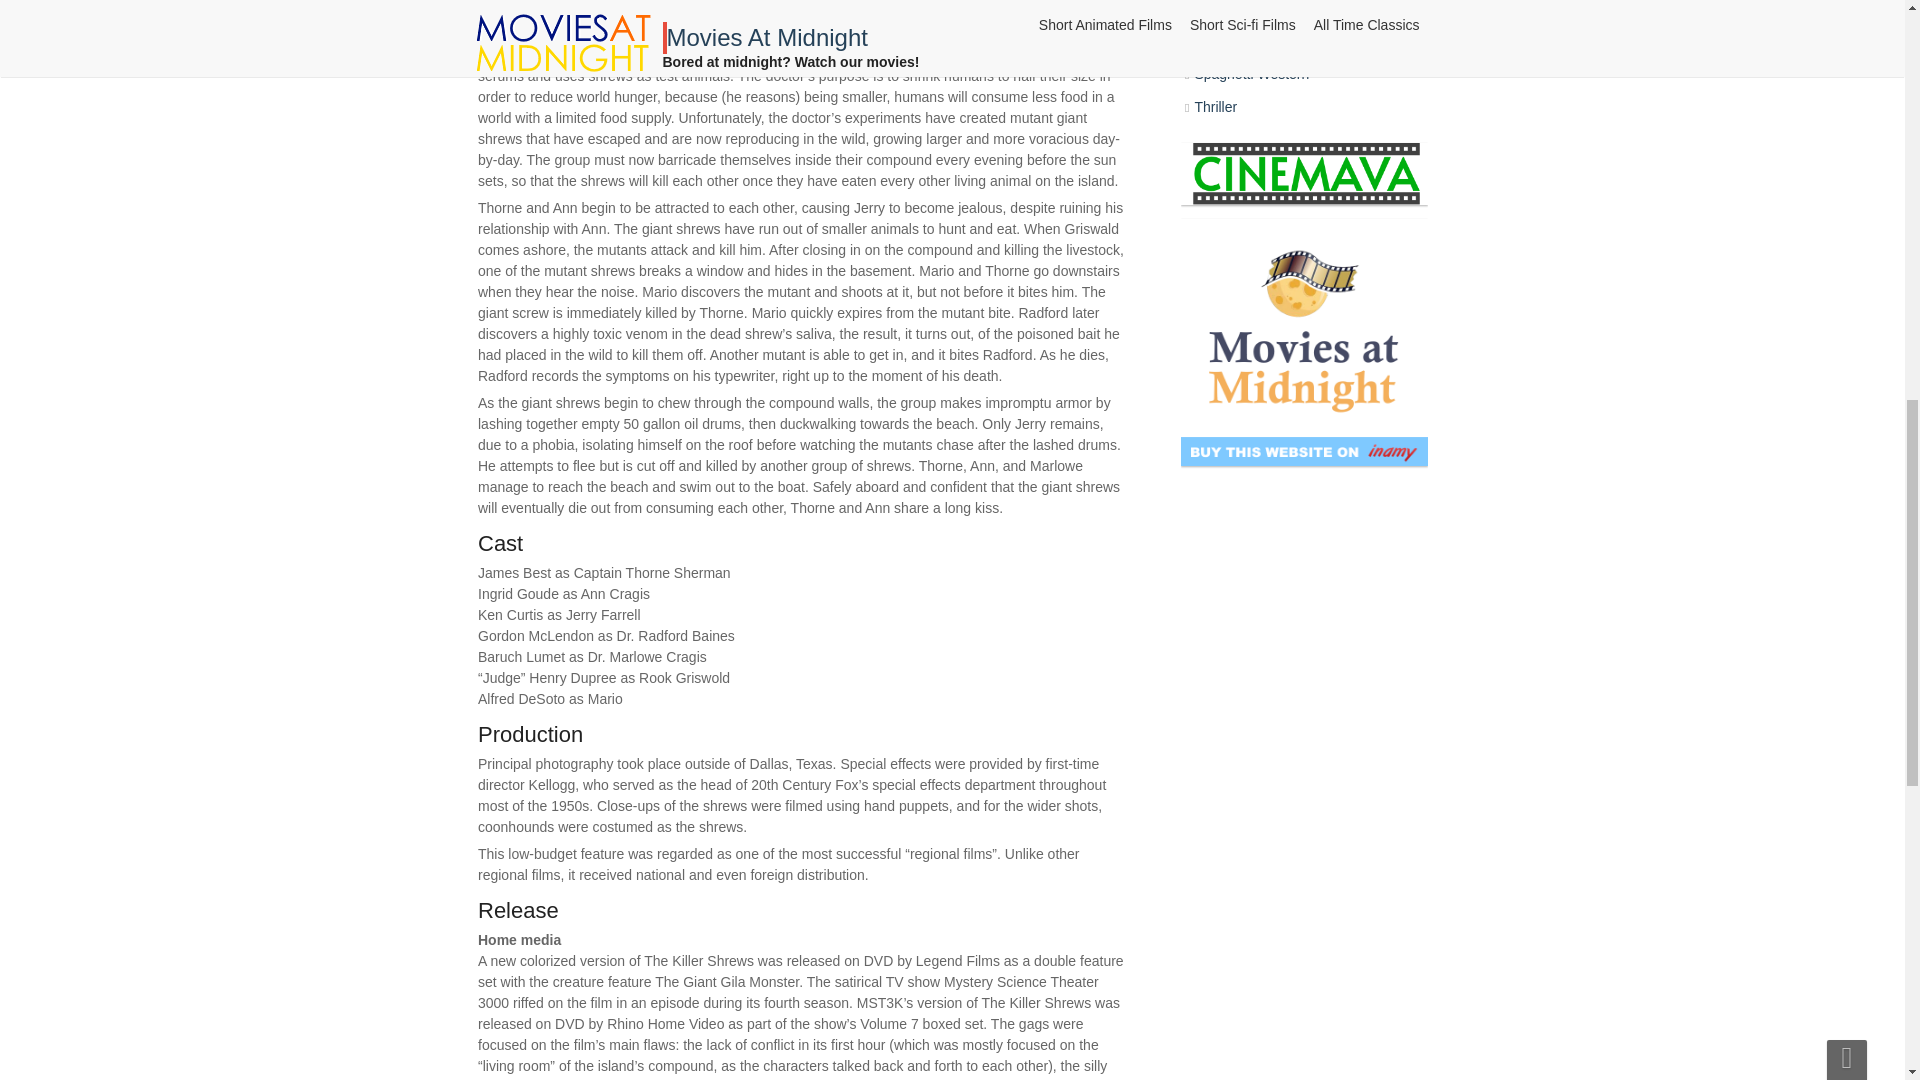 This screenshot has width=1920, height=1080. What do you see at coordinates (757, 650) in the screenshot?
I see `Horror` at bounding box center [757, 650].